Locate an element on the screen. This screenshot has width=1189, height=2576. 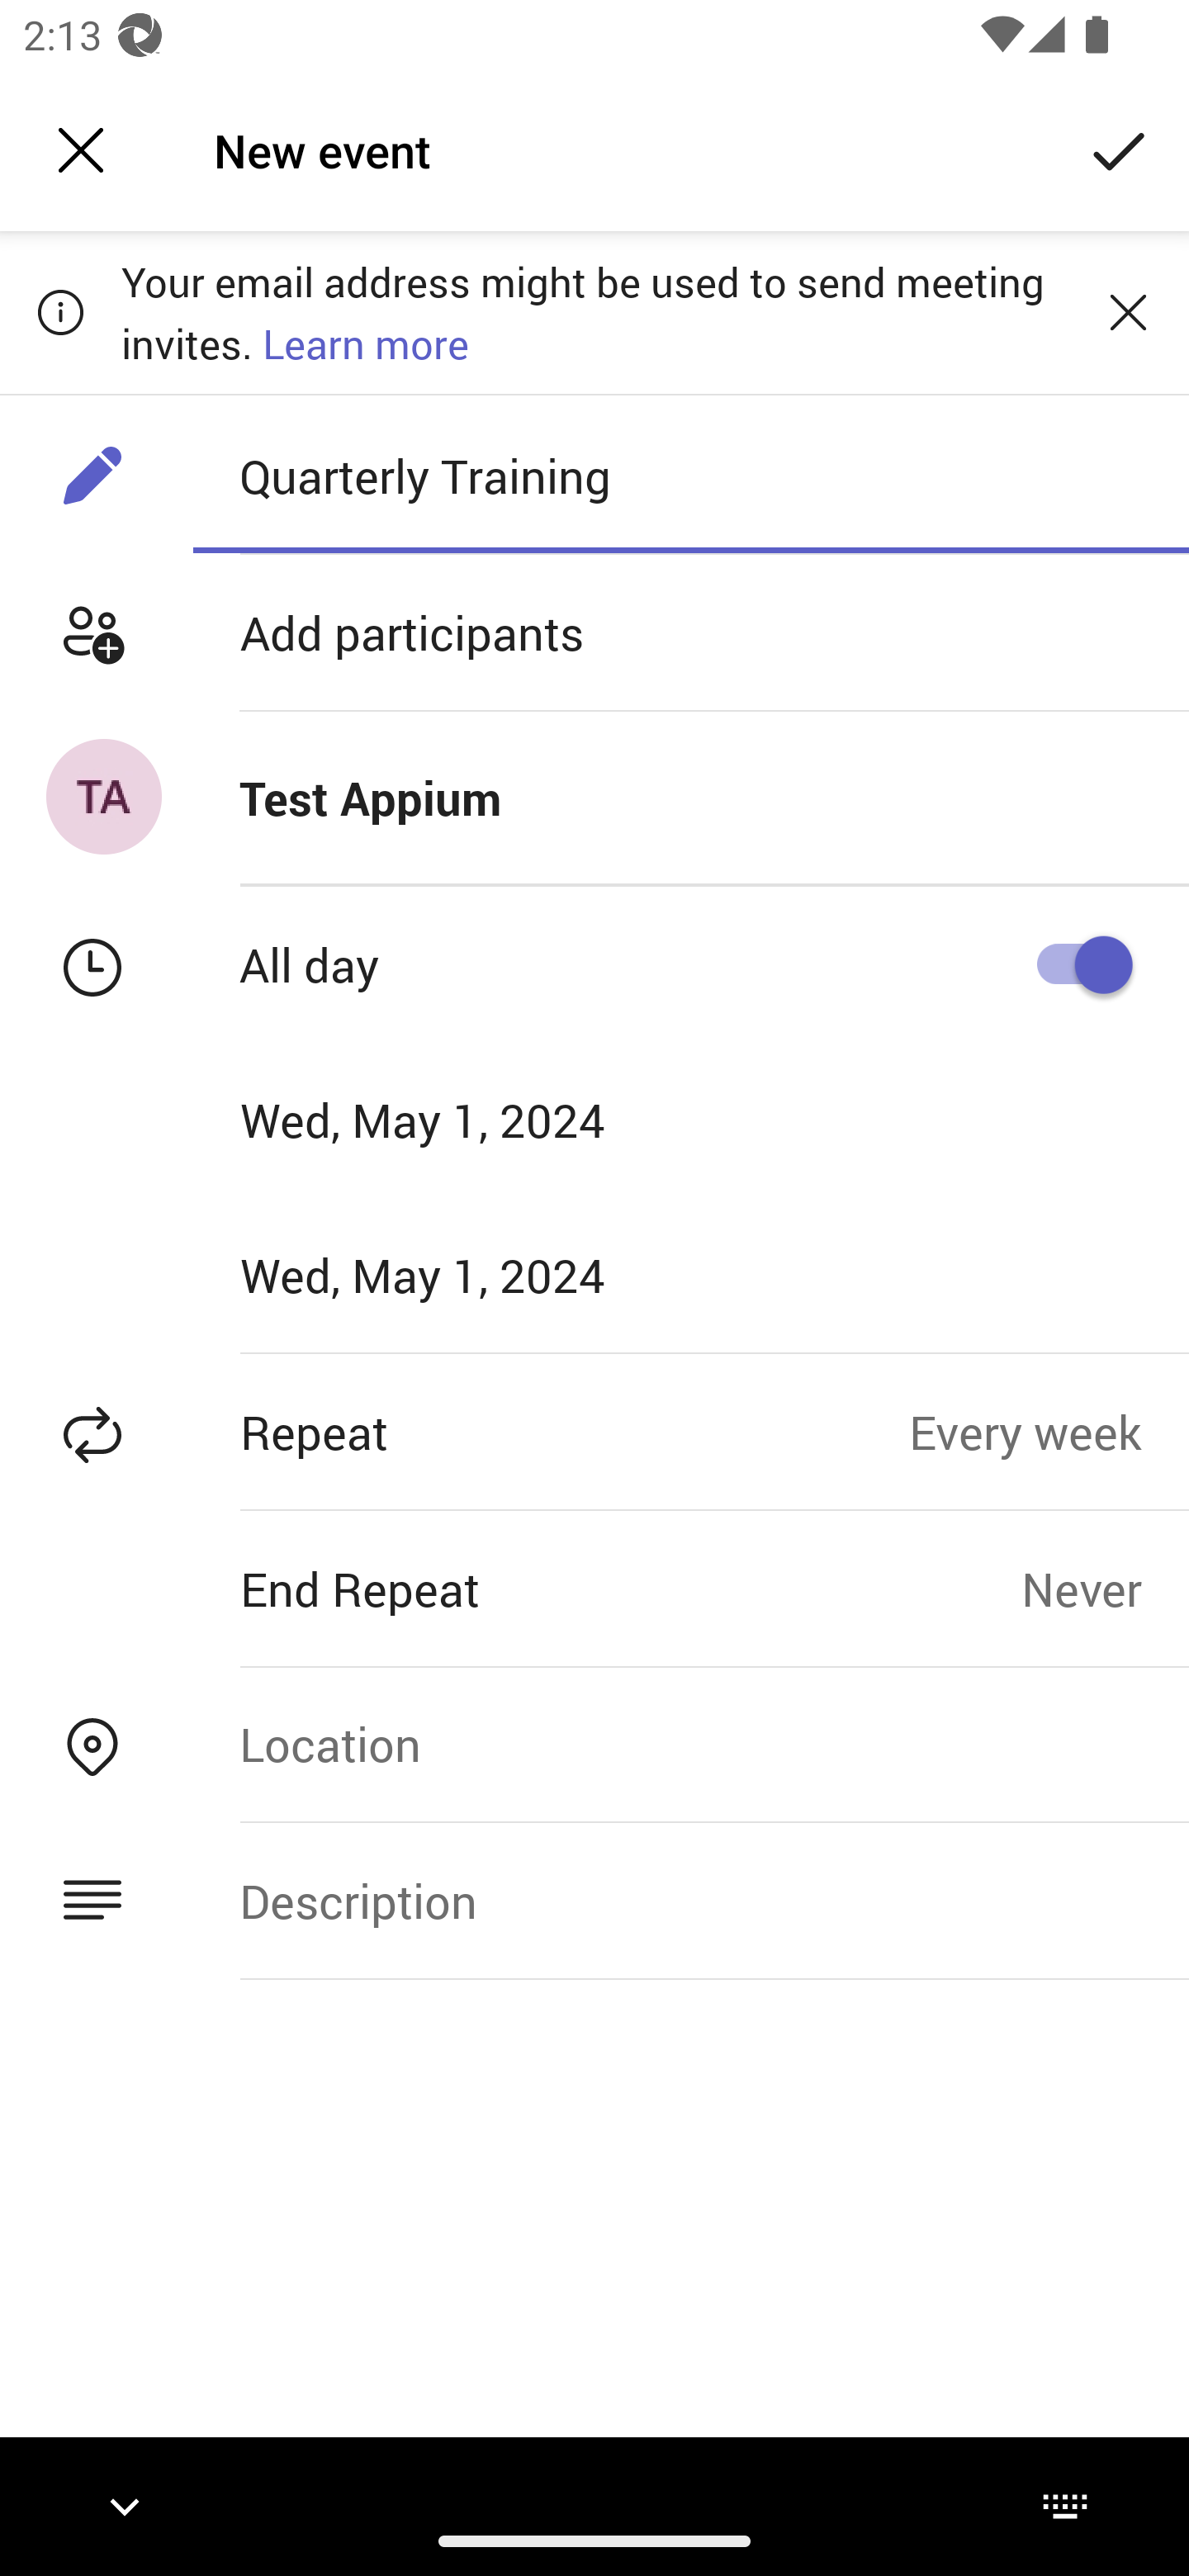
End Repeat is located at coordinates (510, 1589).